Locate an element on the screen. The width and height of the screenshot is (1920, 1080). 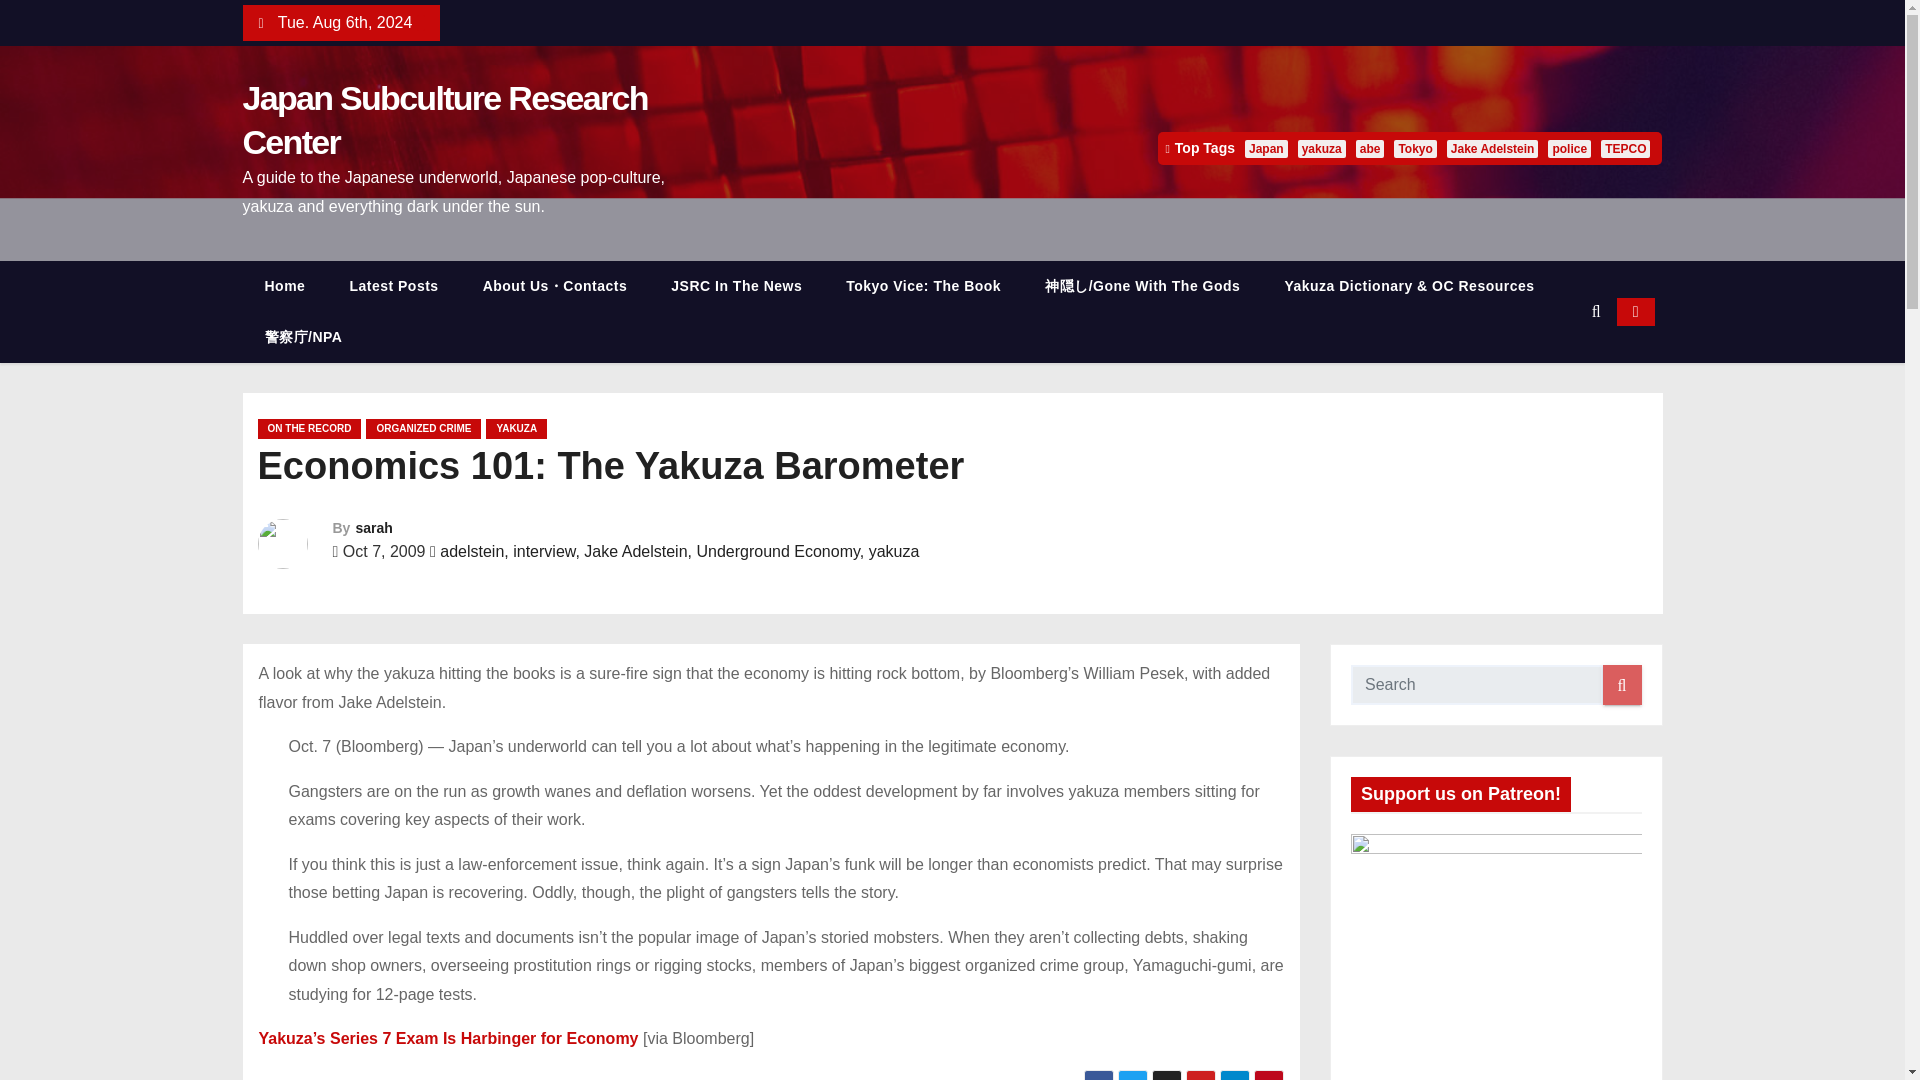
JSRC In The News is located at coordinates (736, 286).